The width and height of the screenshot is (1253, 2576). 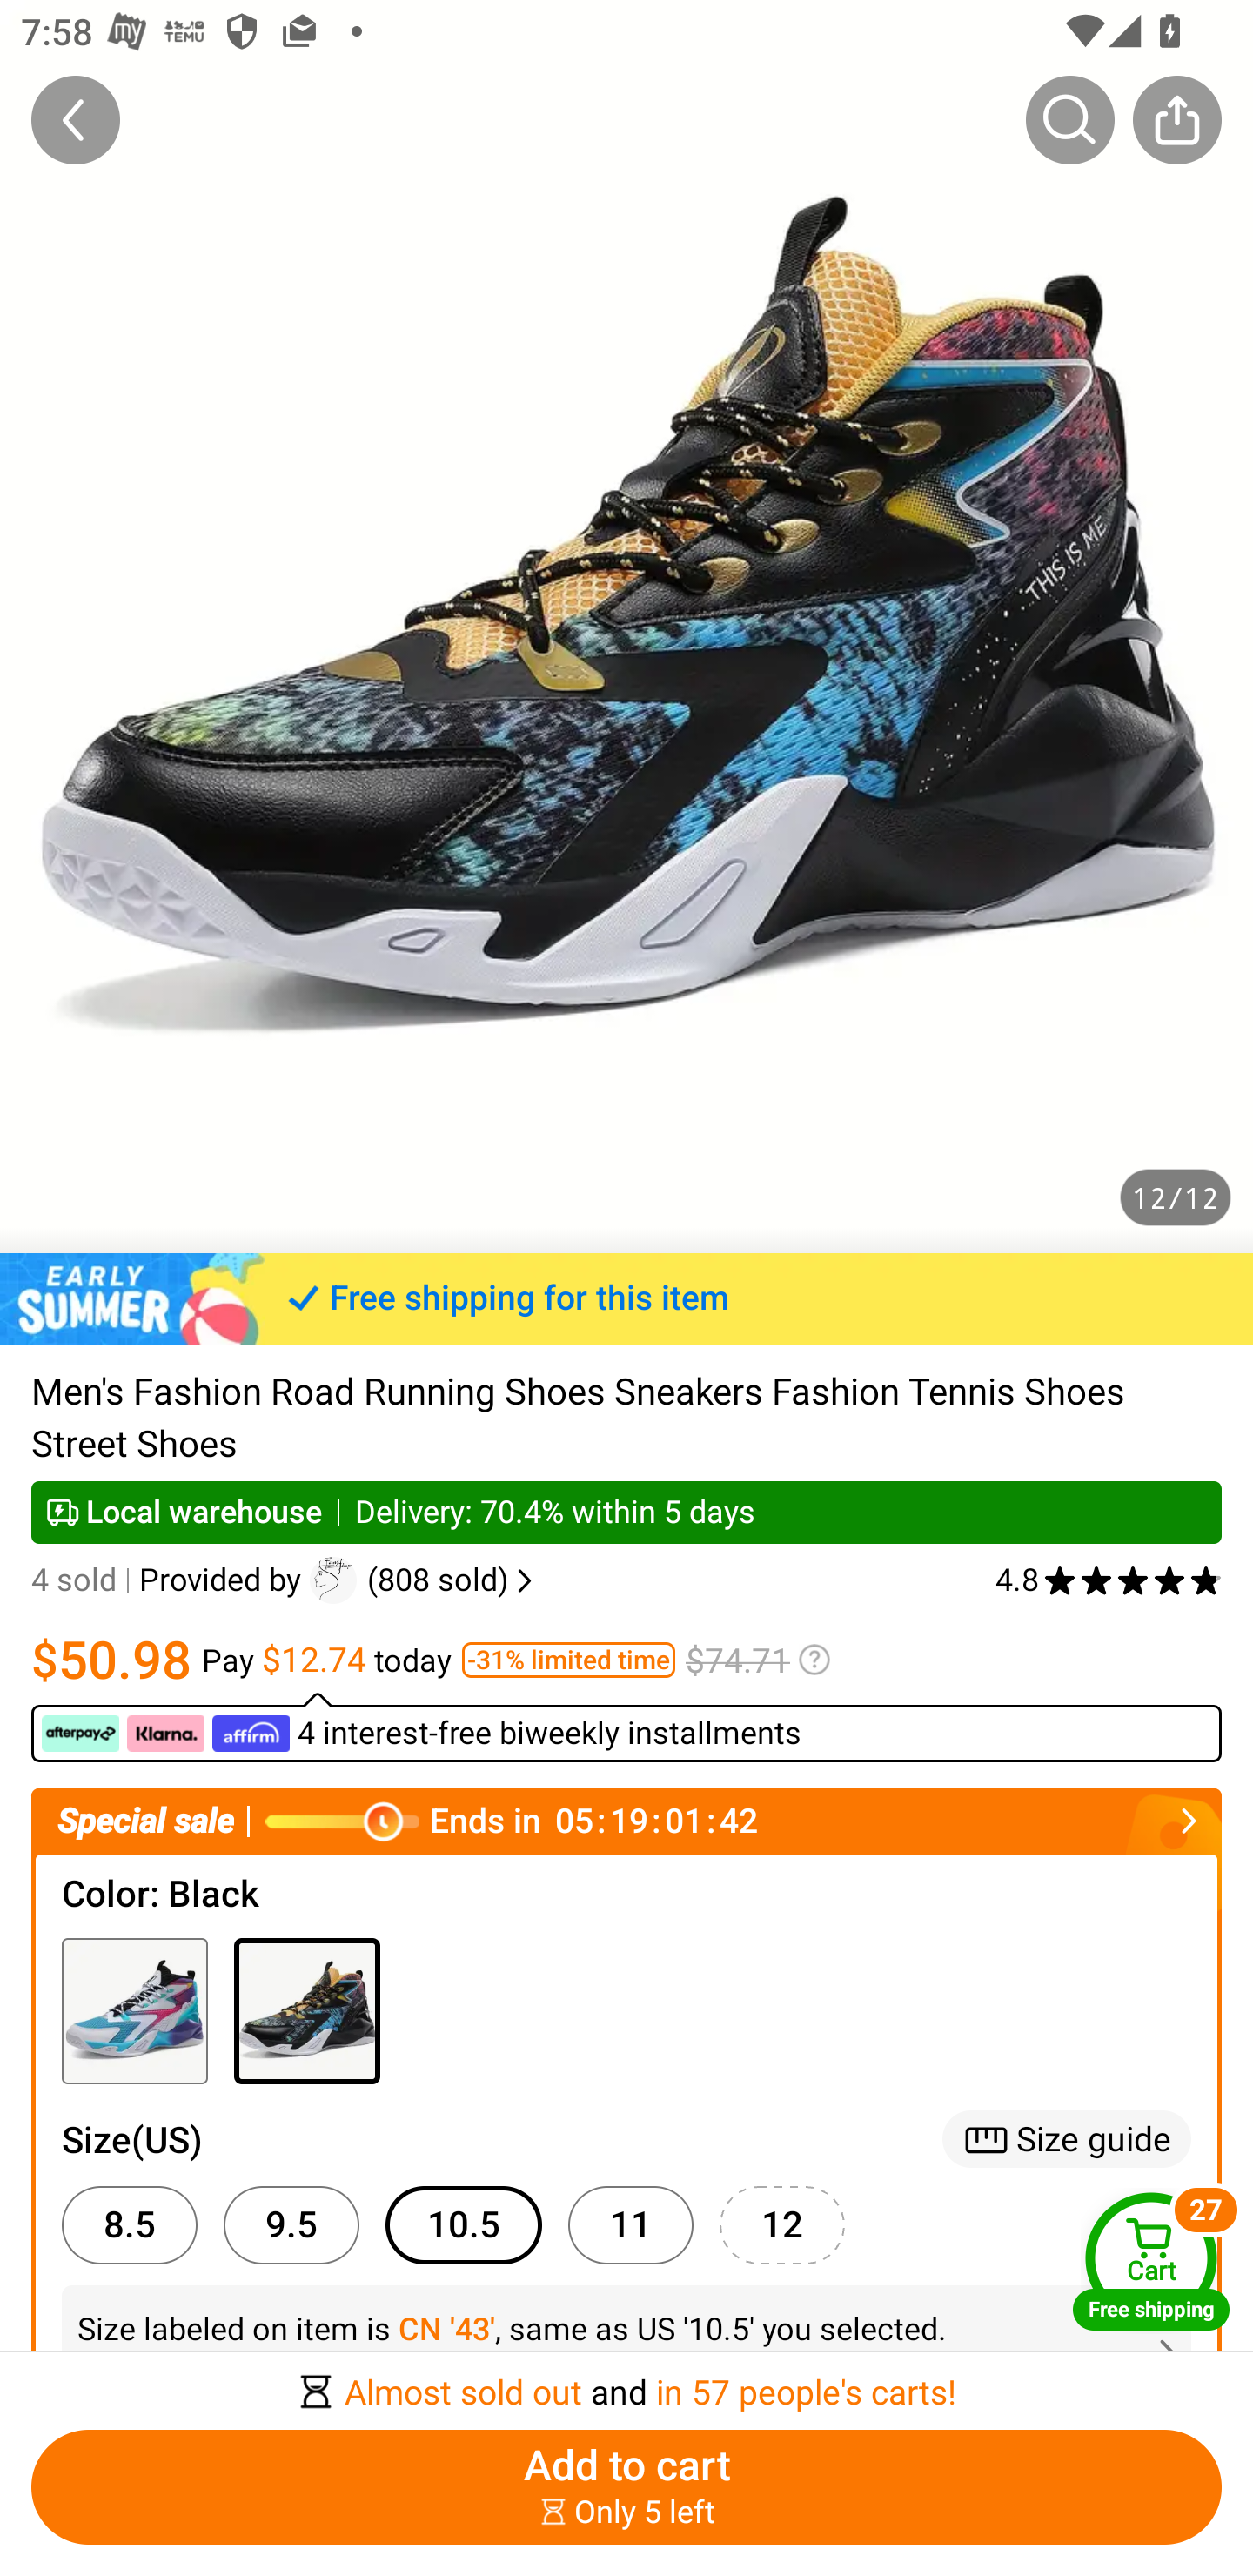 What do you see at coordinates (626, 1298) in the screenshot?
I see `Free shipping for this item` at bounding box center [626, 1298].